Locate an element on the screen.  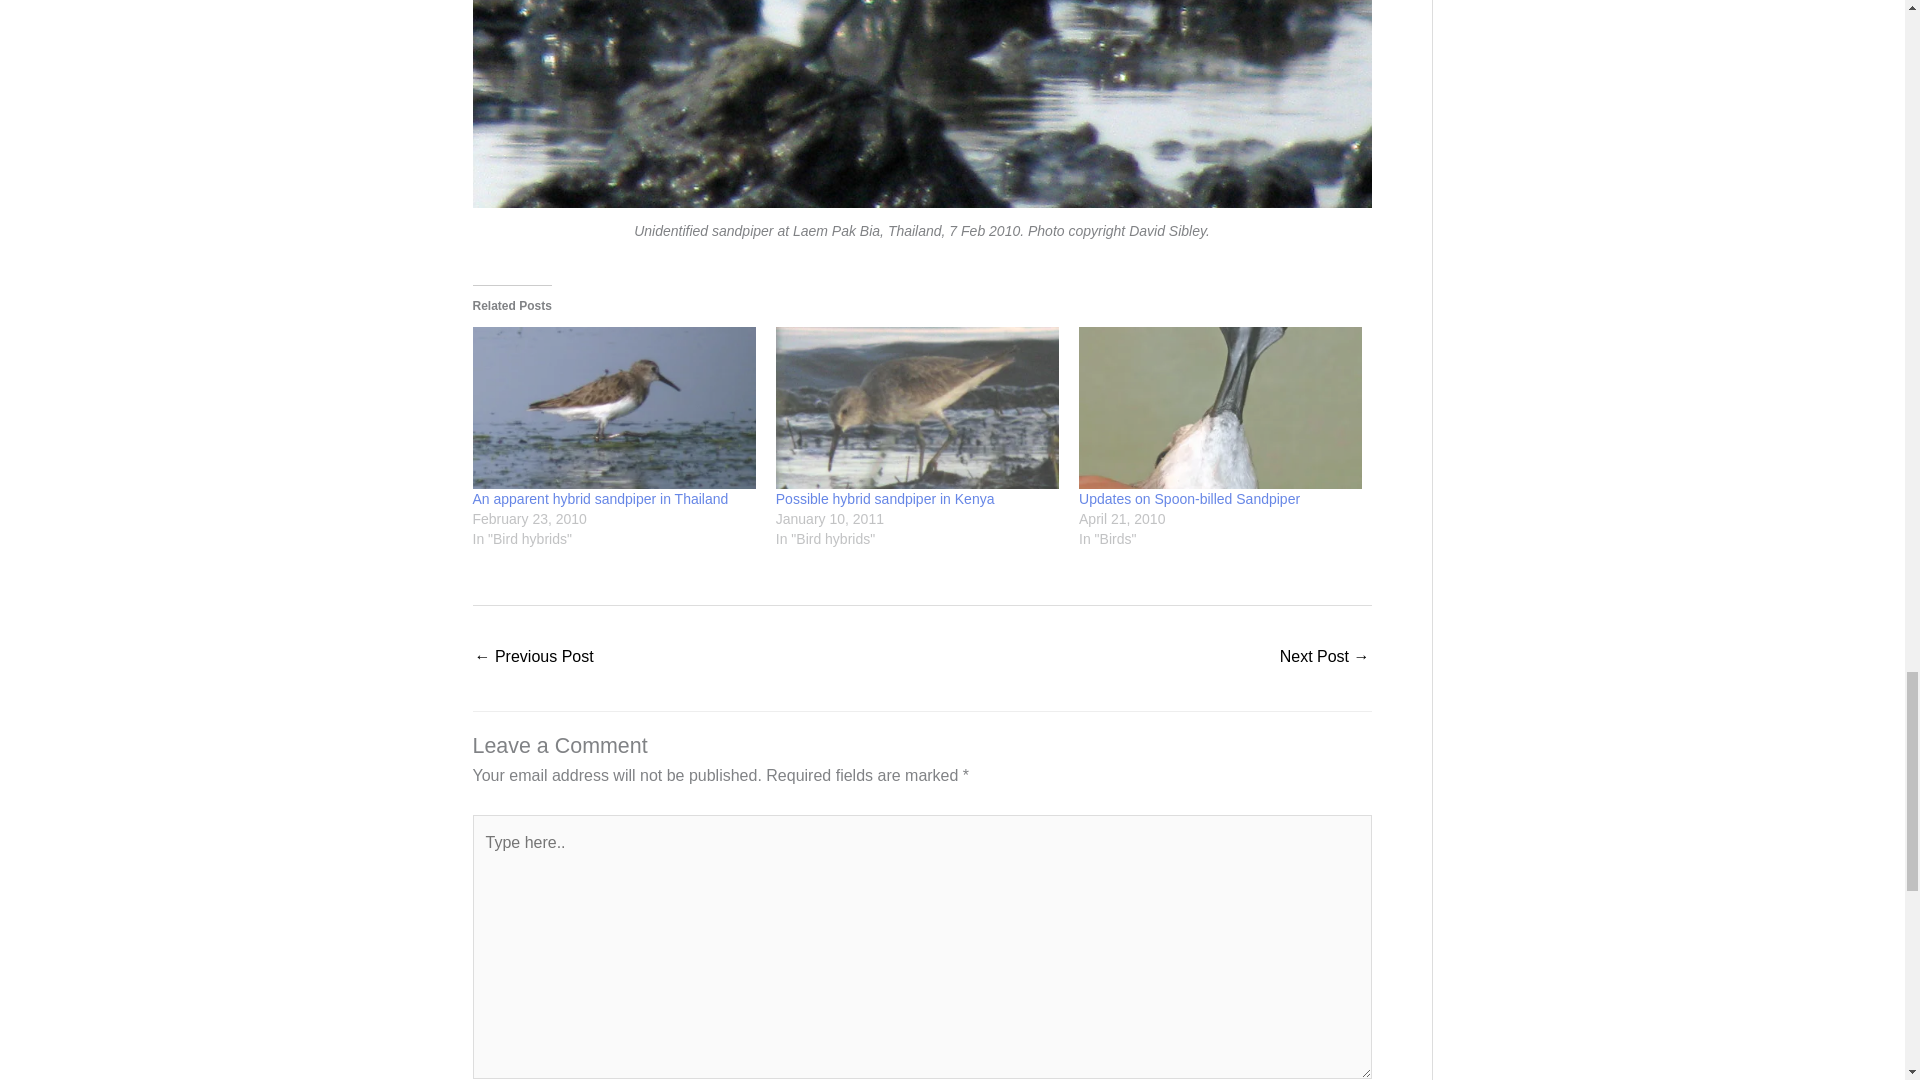
Updates on Spoon-billed Sandpiper is located at coordinates (1220, 408).